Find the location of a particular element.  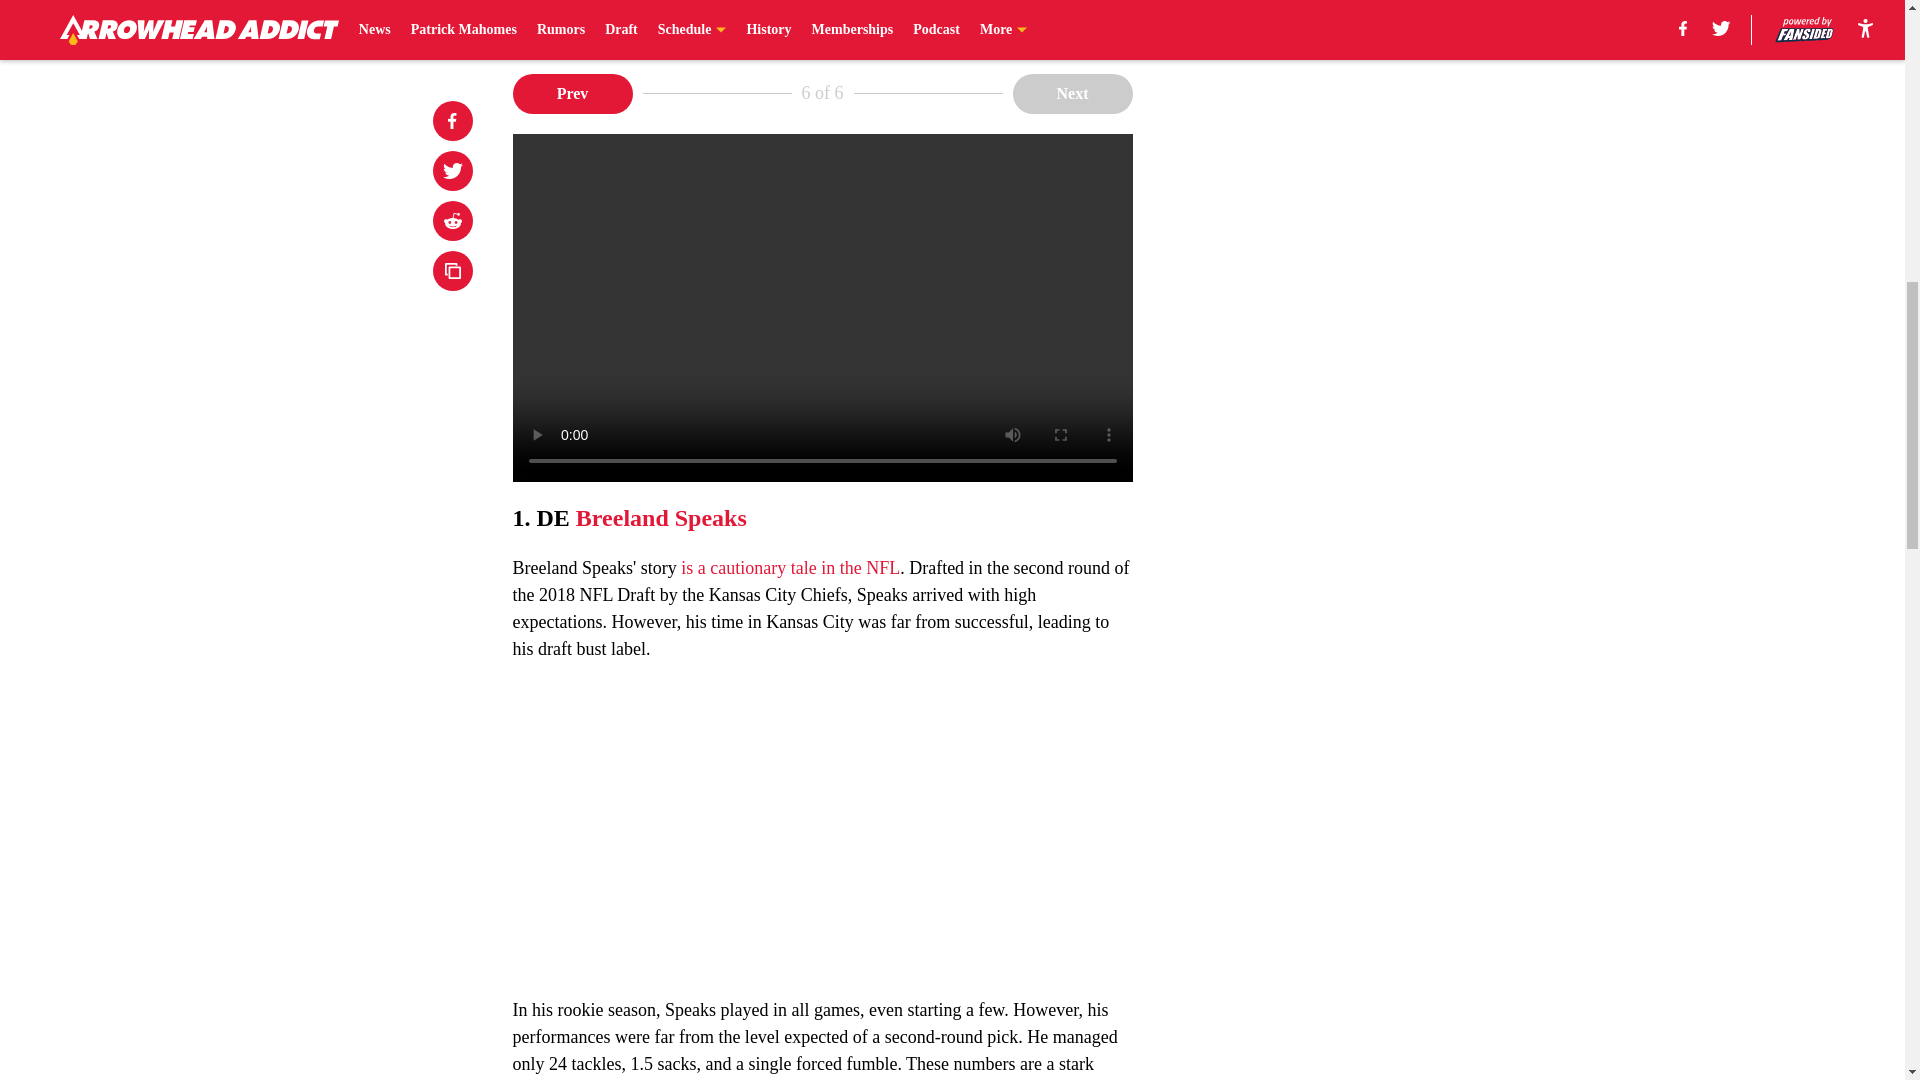

Next is located at coordinates (1072, 94).